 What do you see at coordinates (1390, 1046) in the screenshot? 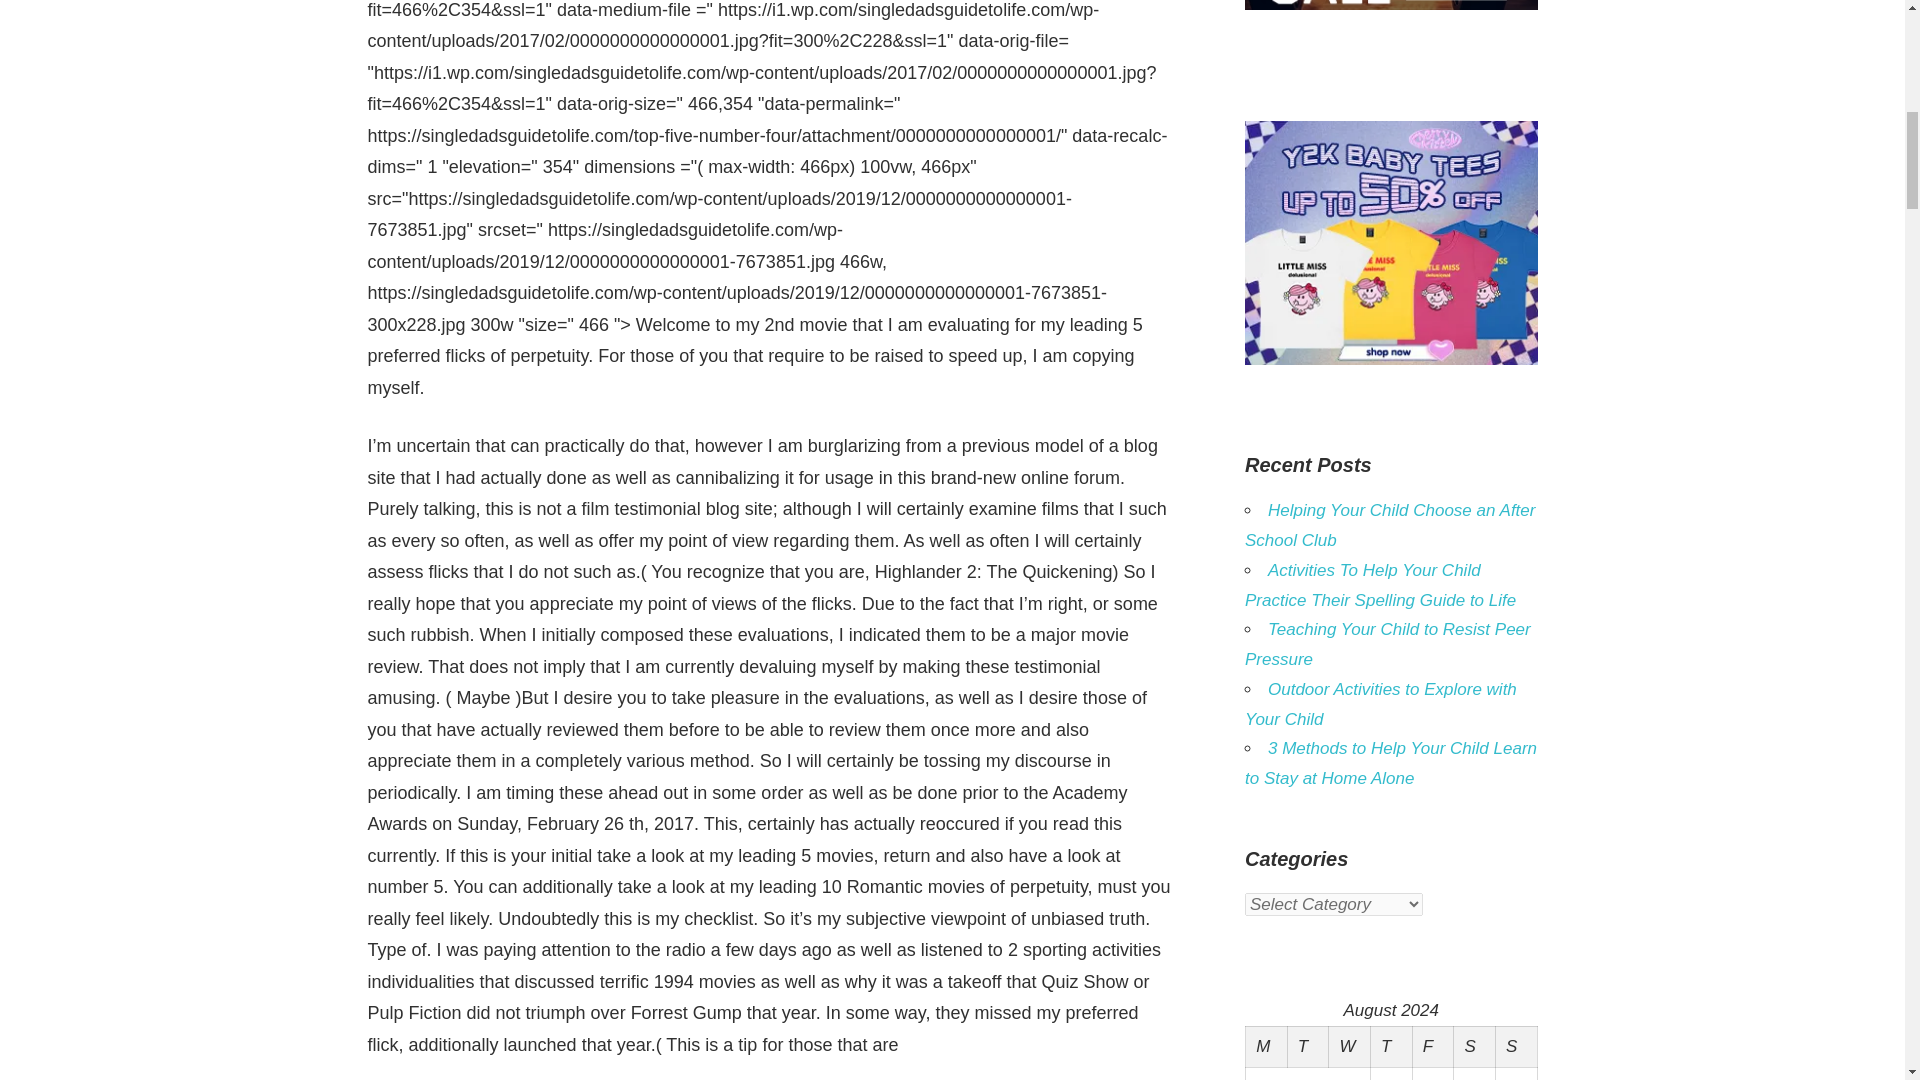
I see `Thursday` at bounding box center [1390, 1046].